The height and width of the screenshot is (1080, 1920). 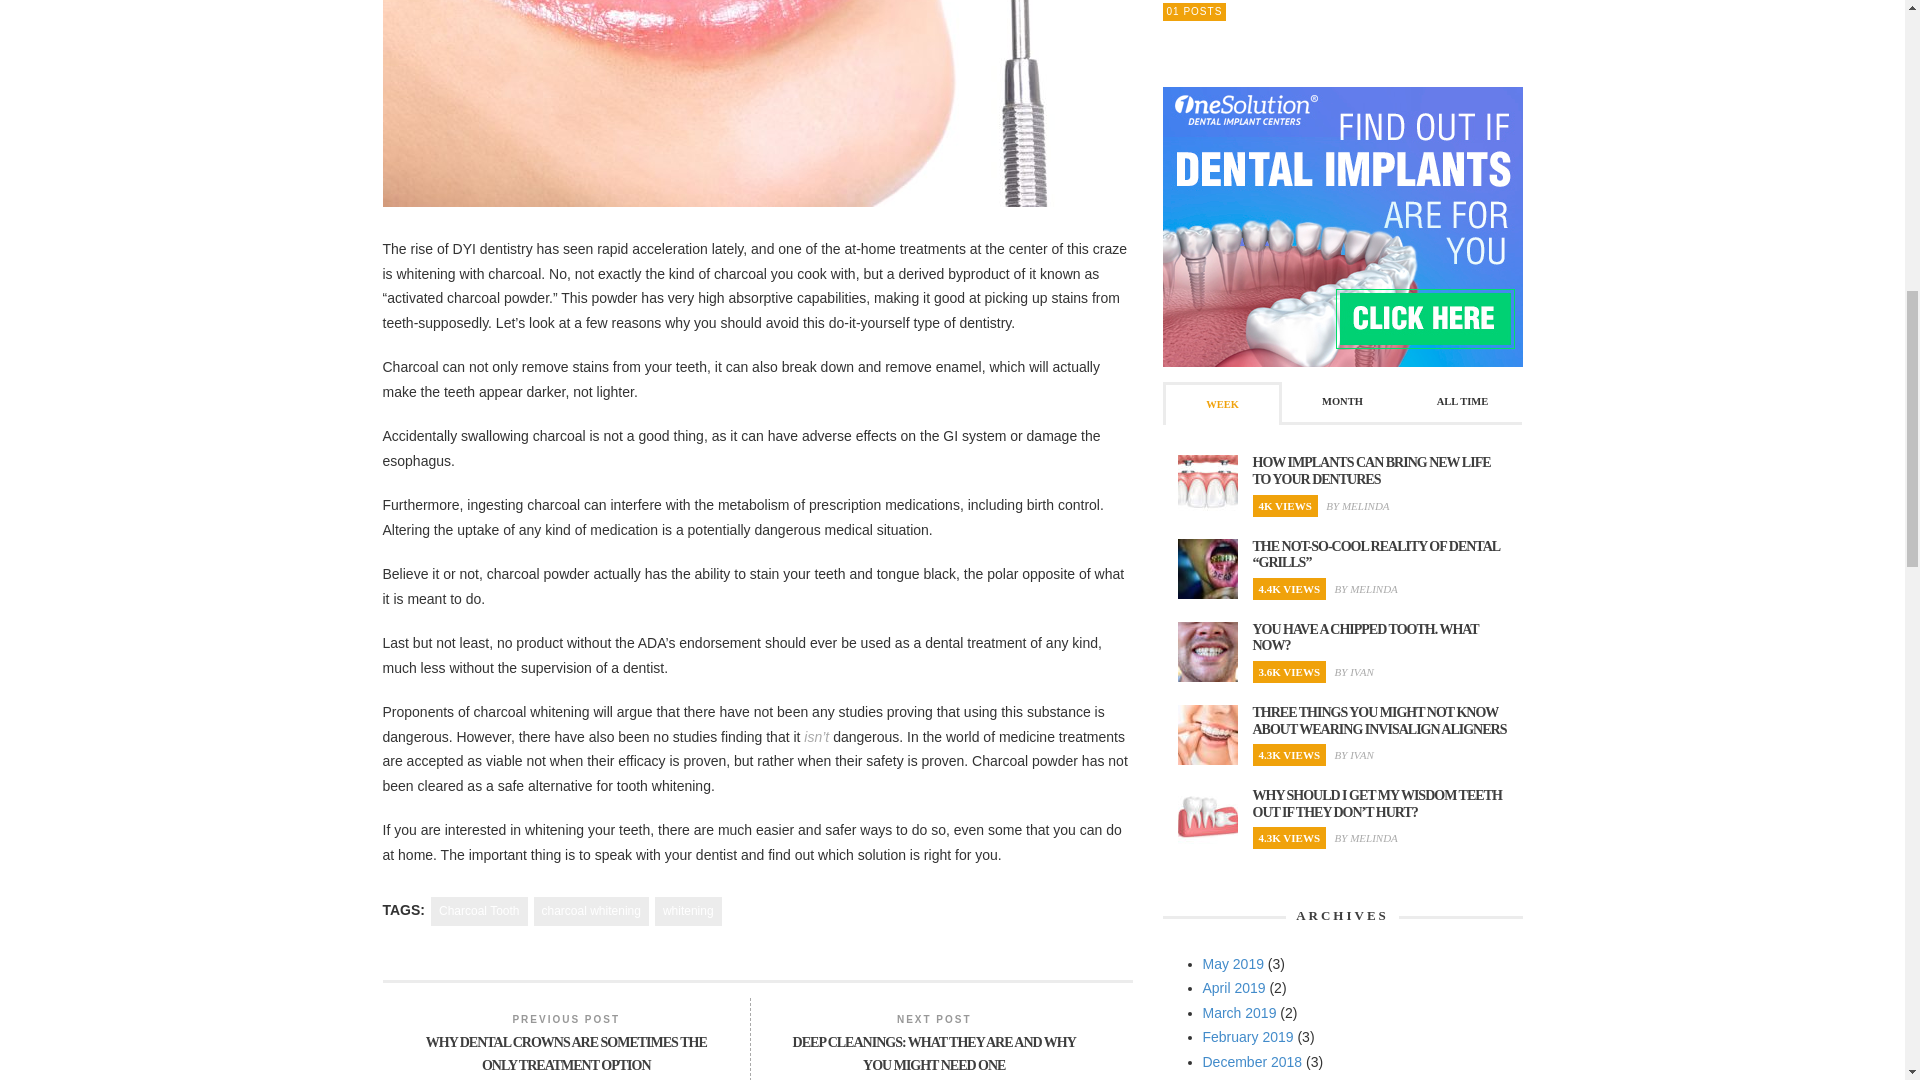 I want to click on Permalink to You Have a Chipped Tooth. What Now?, so click(x=1364, y=638).